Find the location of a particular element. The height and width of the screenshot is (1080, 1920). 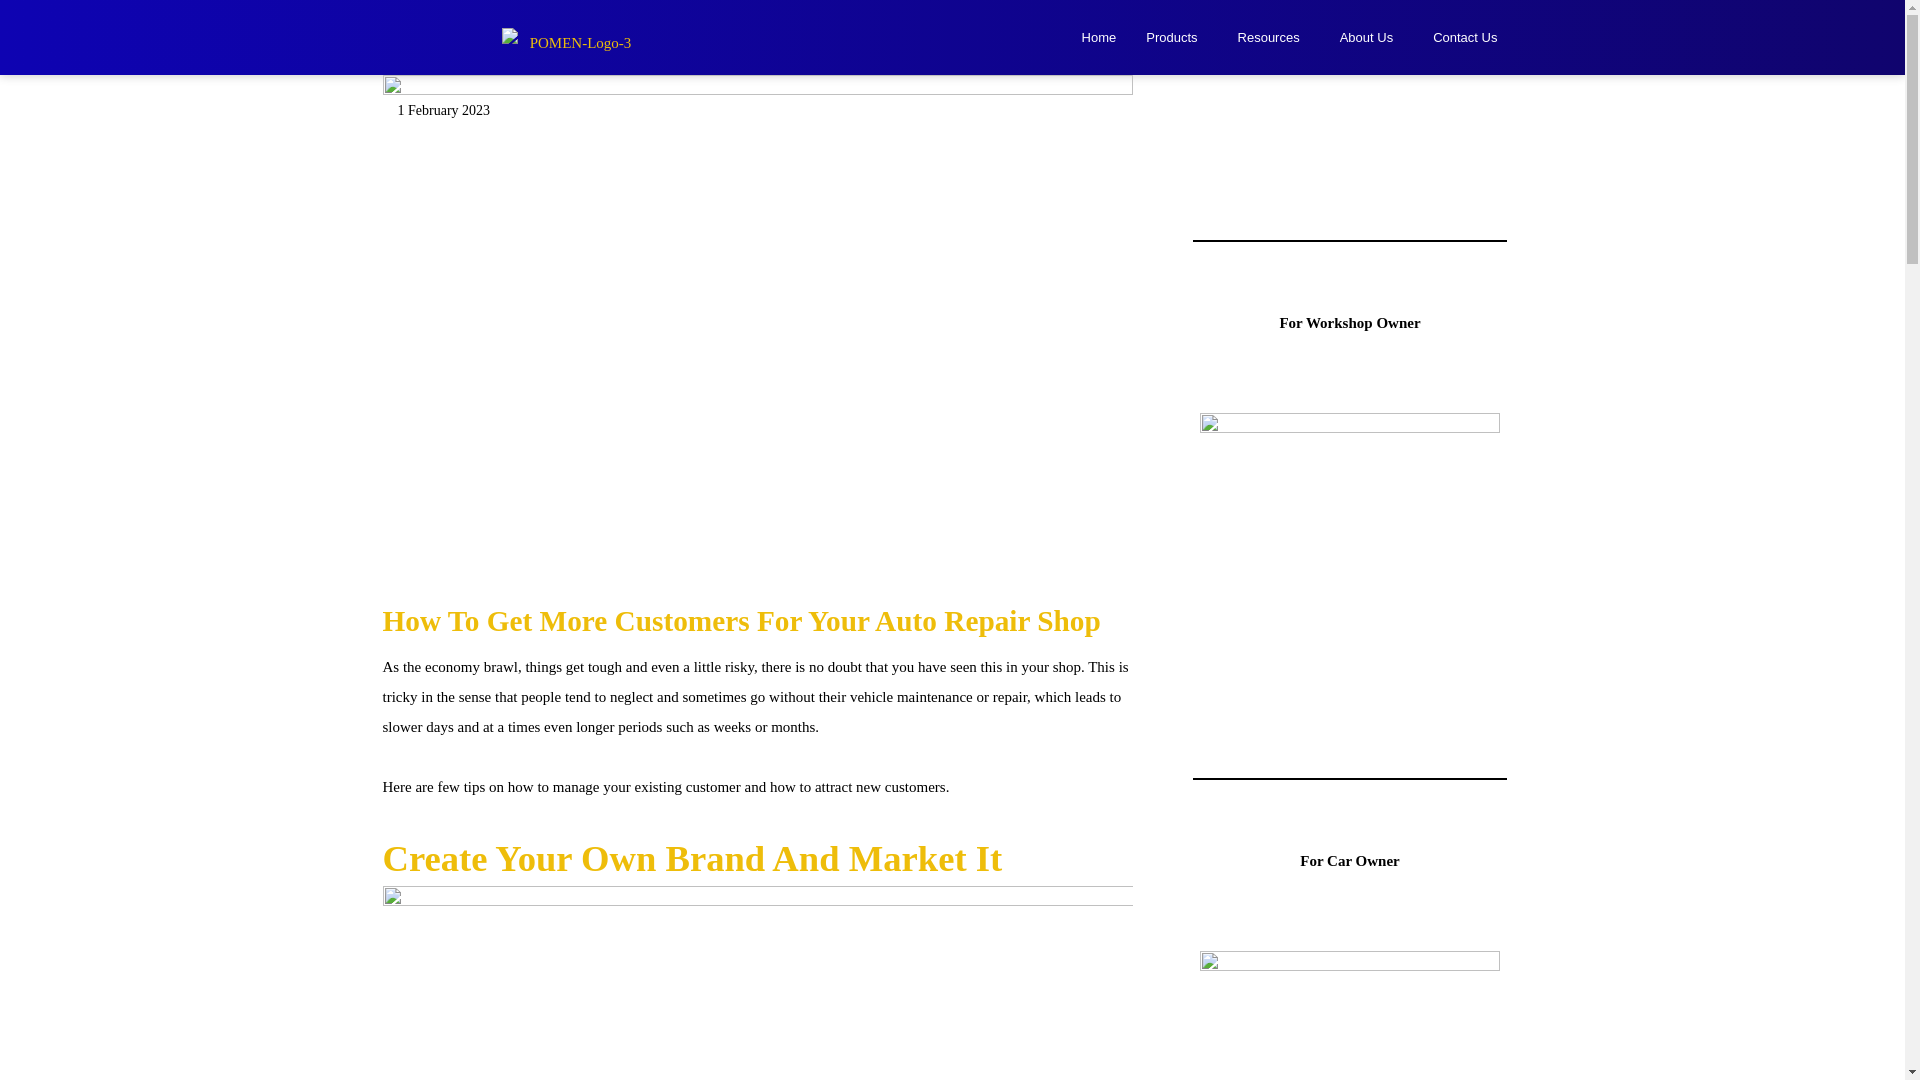

1 February 2023 is located at coordinates (444, 110).